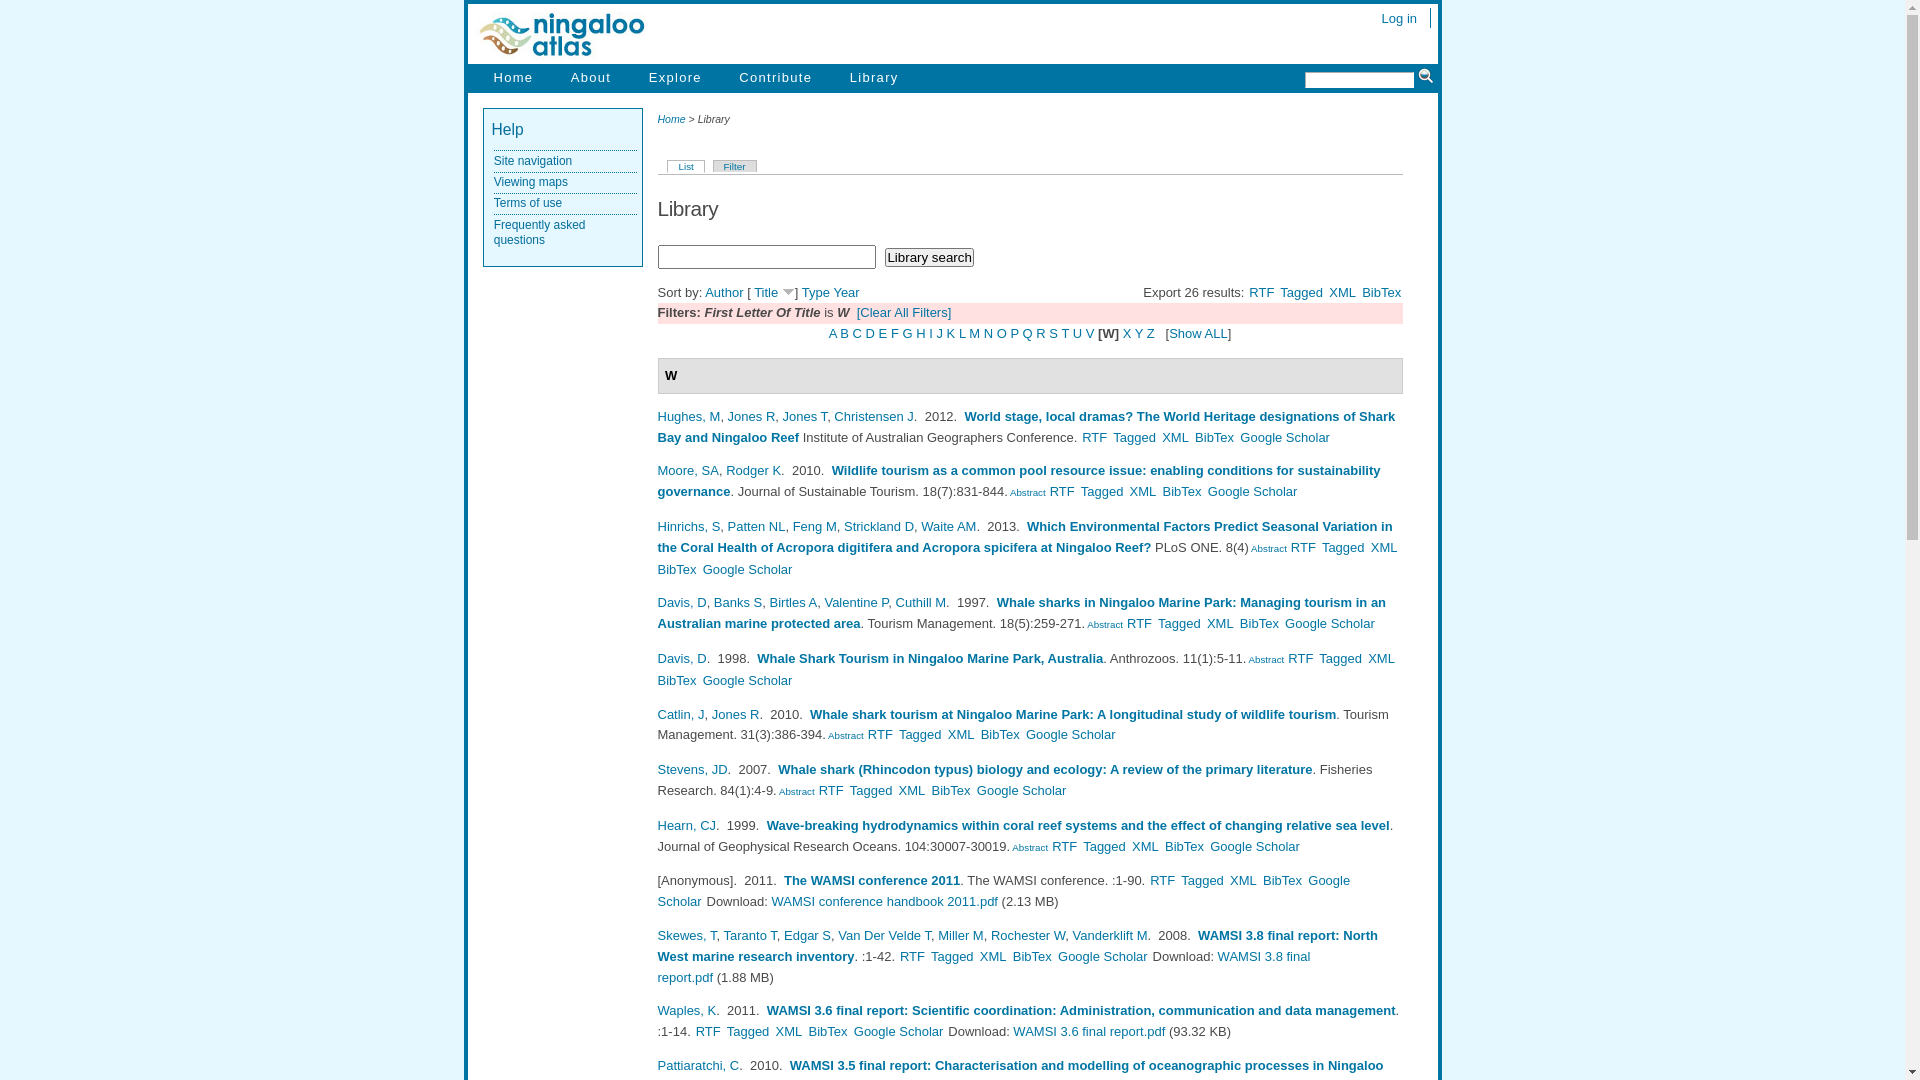  Describe the element at coordinates (540, 233) in the screenshot. I see `Frequently asked questions` at that location.